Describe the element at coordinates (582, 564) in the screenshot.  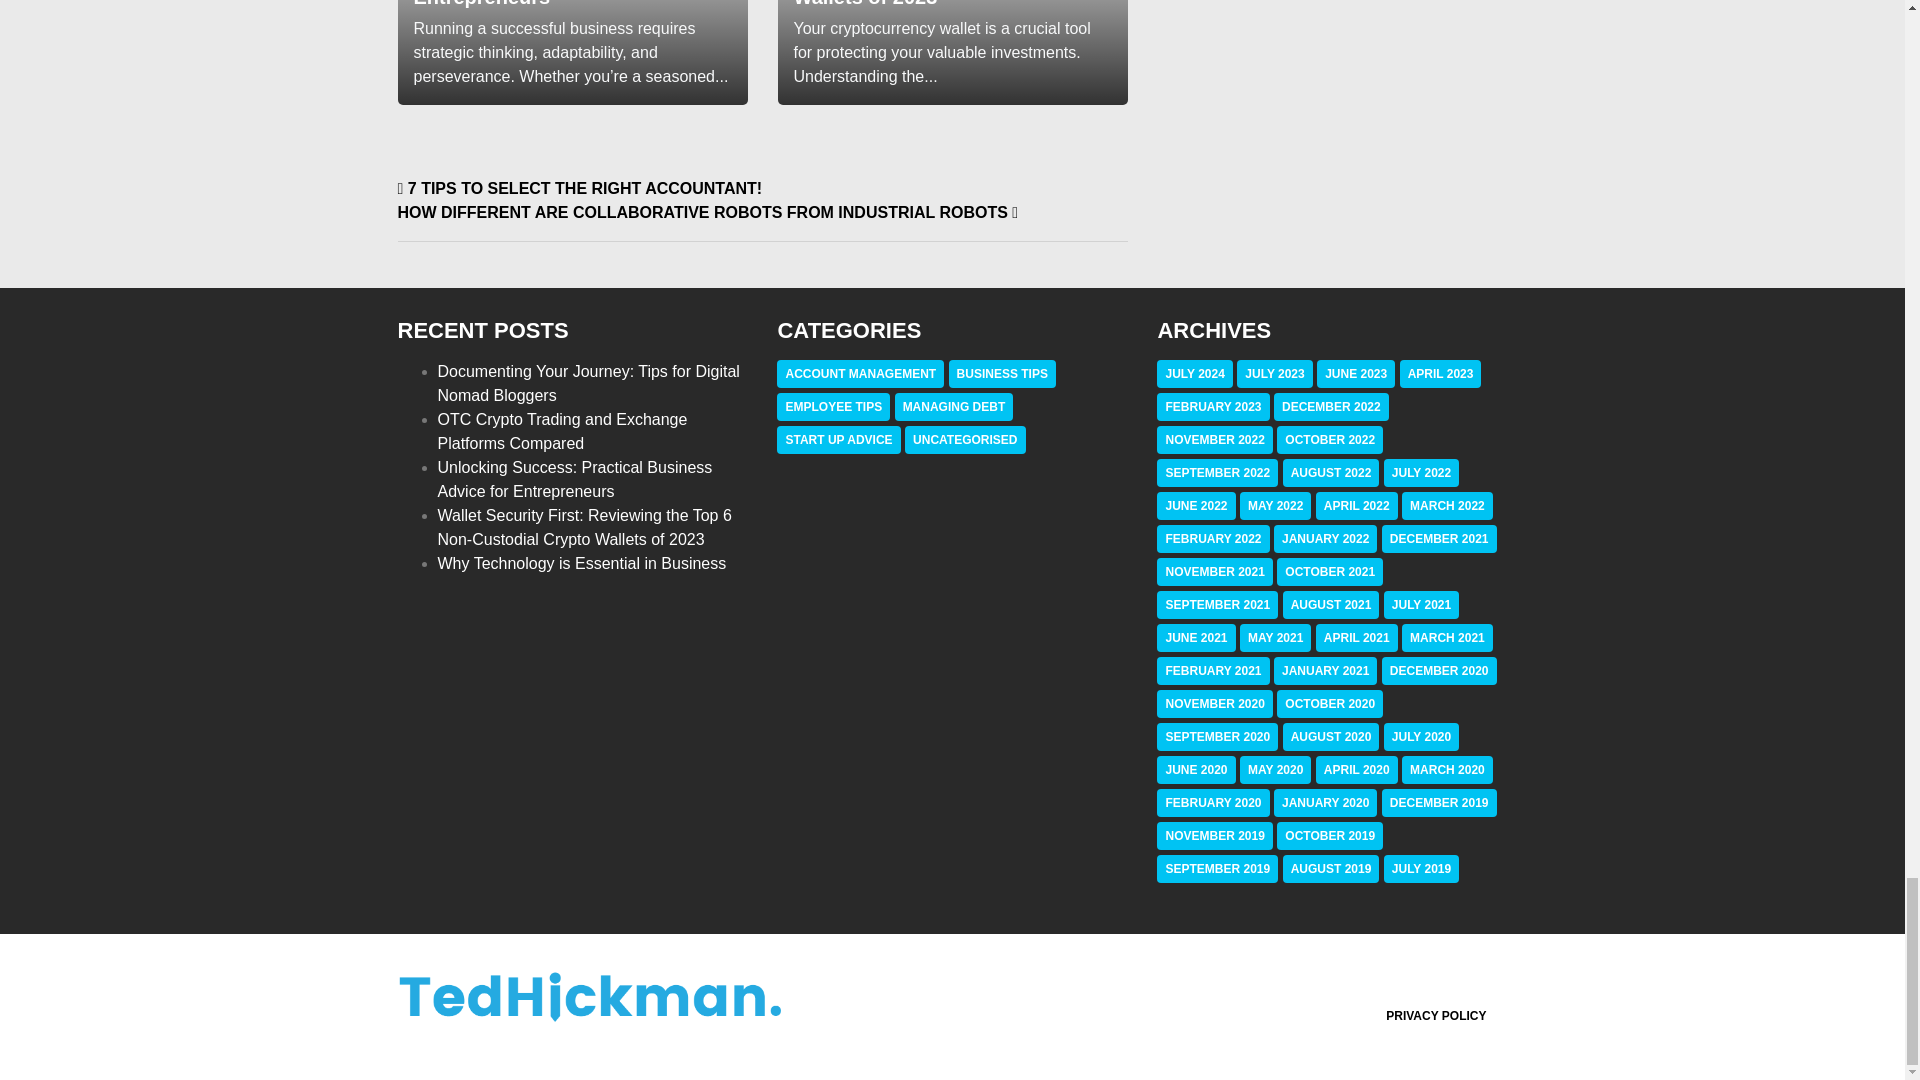
I see `Why Technology is Essential in Business` at that location.